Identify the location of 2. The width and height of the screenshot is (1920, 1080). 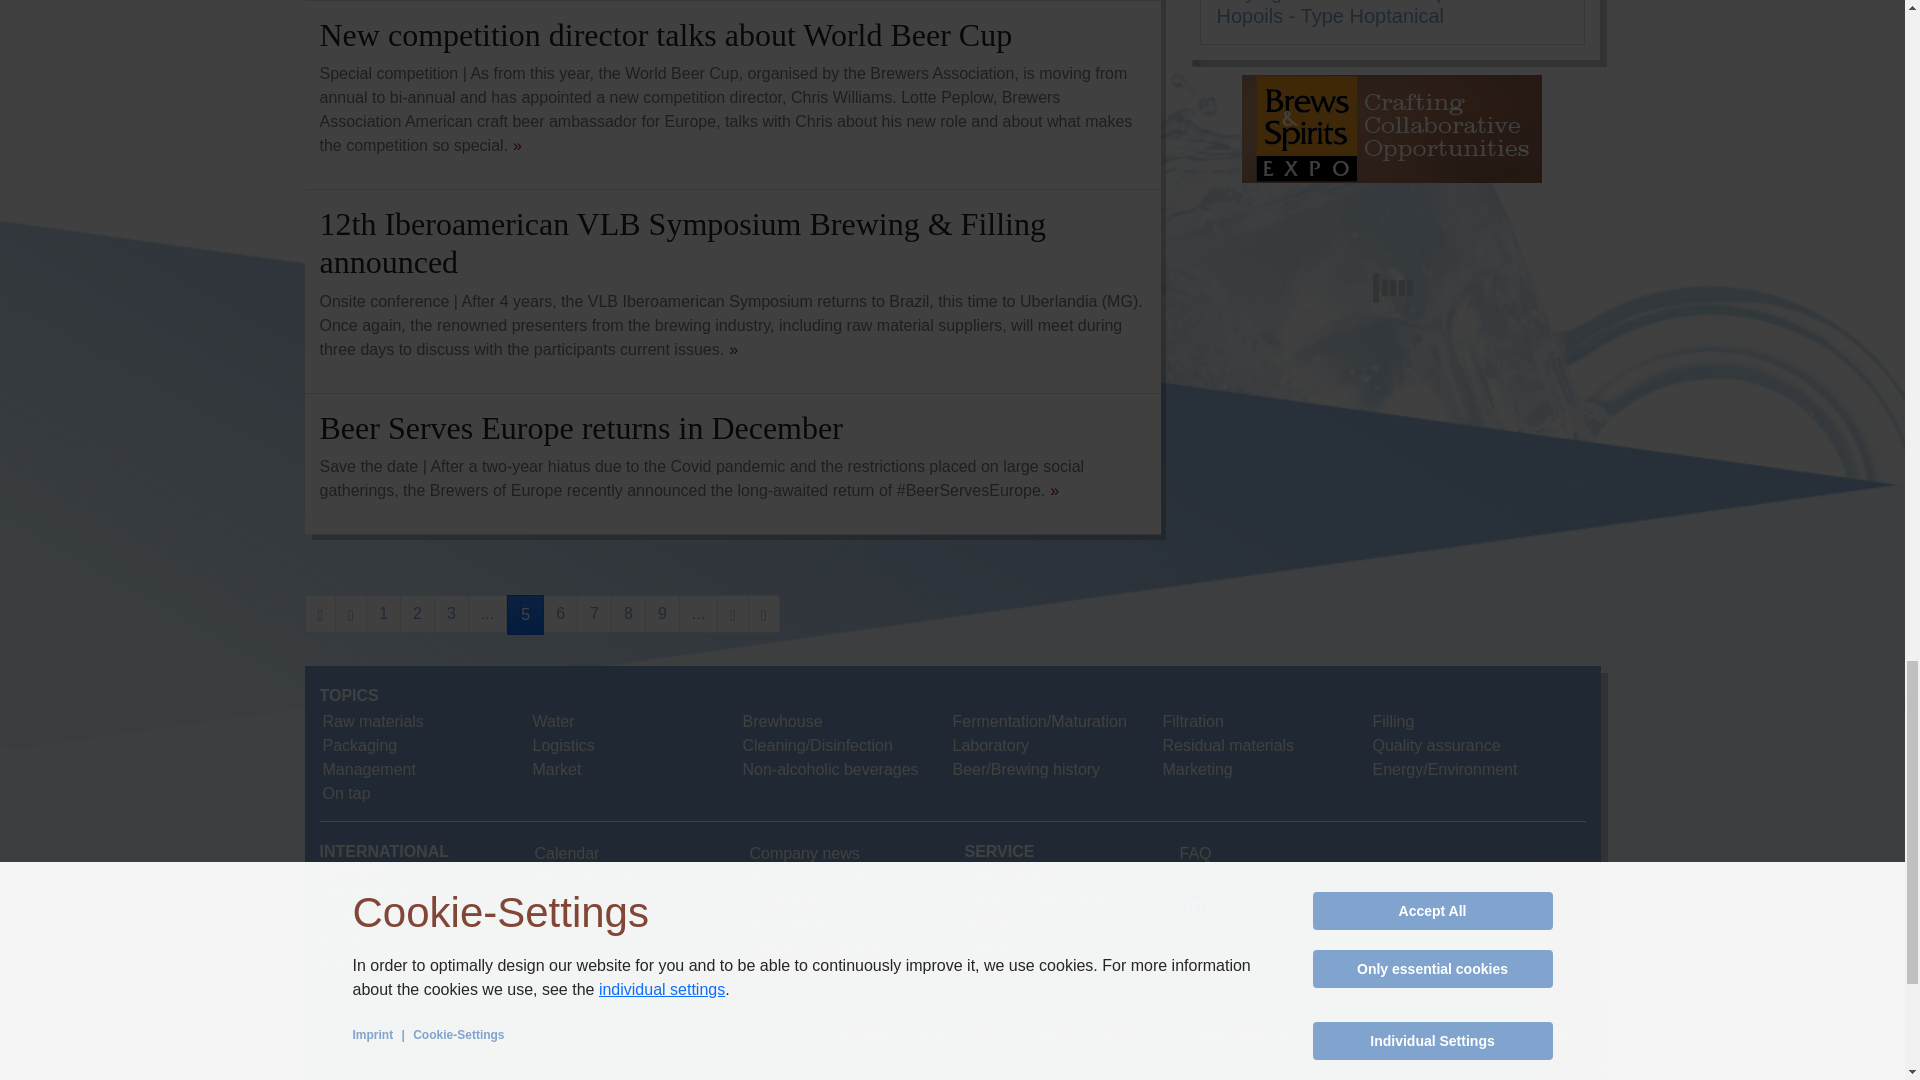
(417, 614).